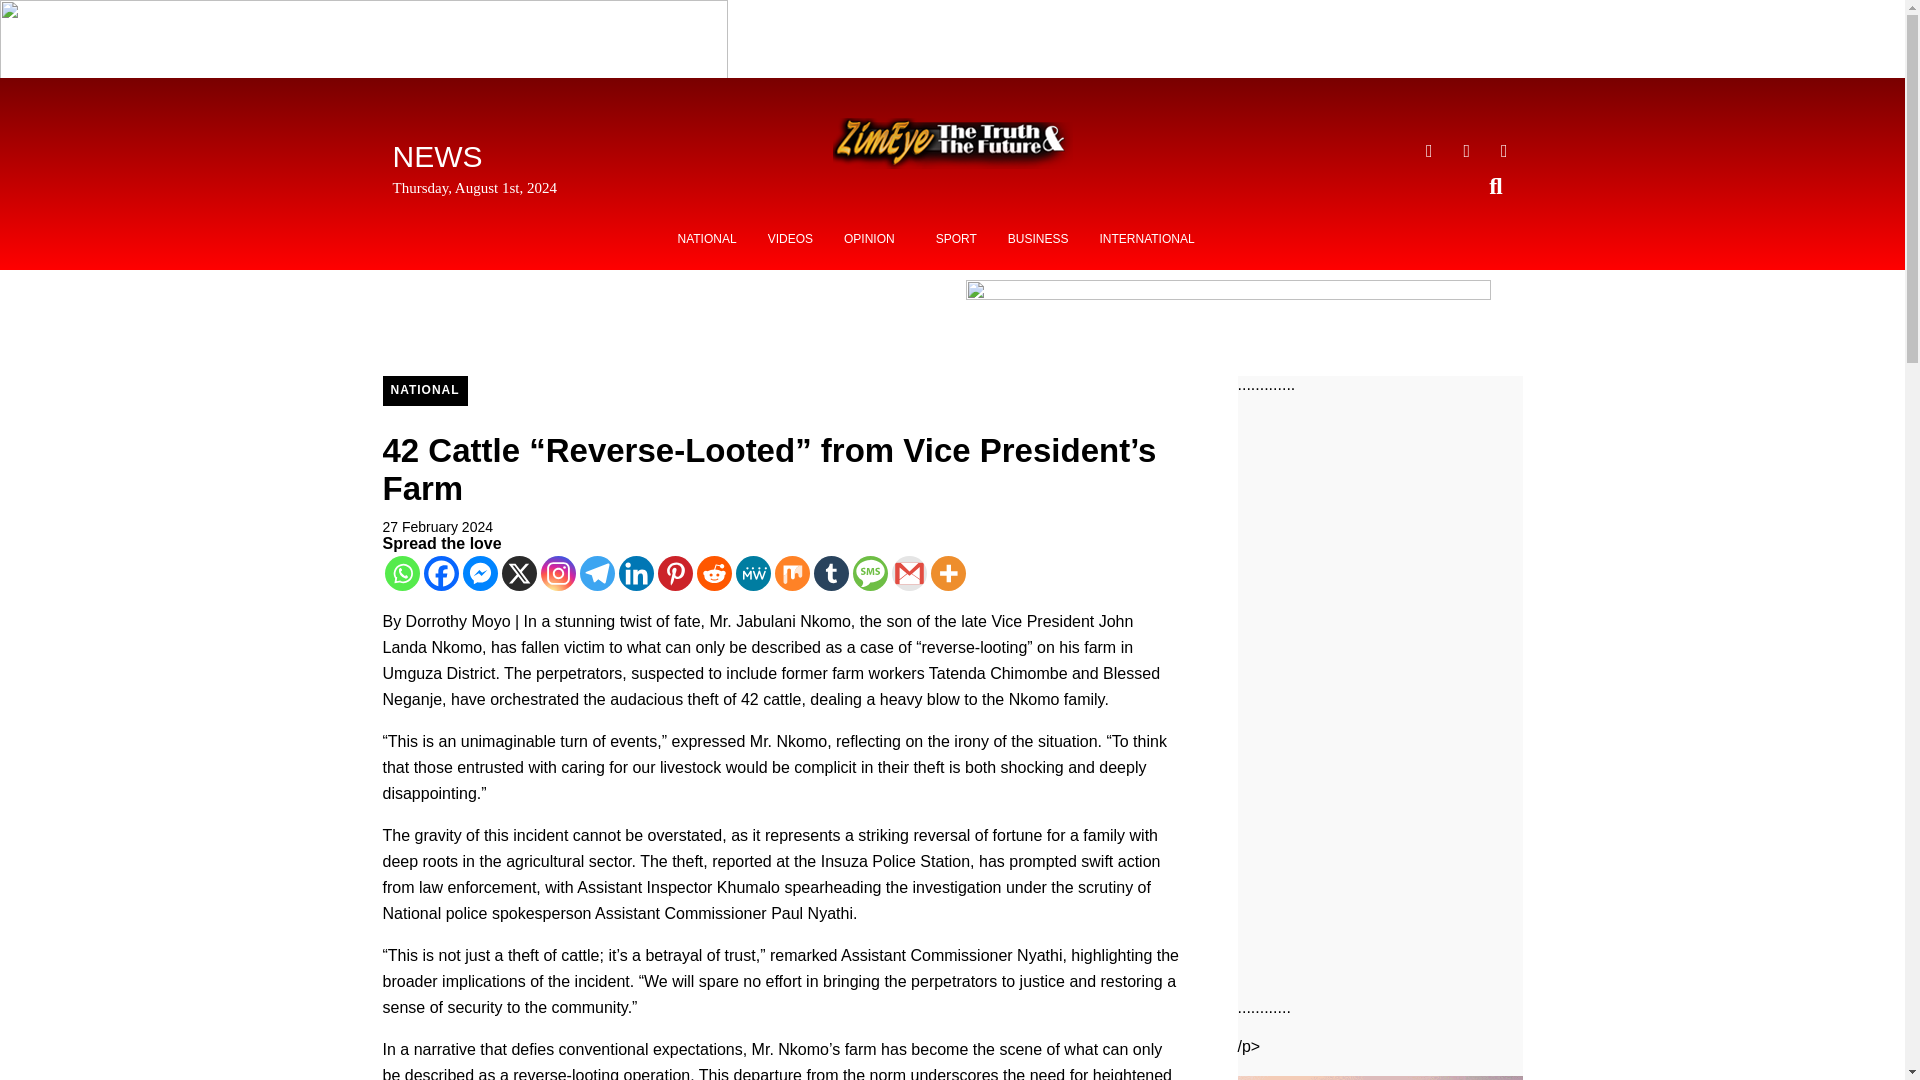 The width and height of the screenshot is (1920, 1080). Describe the element at coordinates (596, 573) in the screenshot. I see `Telegram` at that location.